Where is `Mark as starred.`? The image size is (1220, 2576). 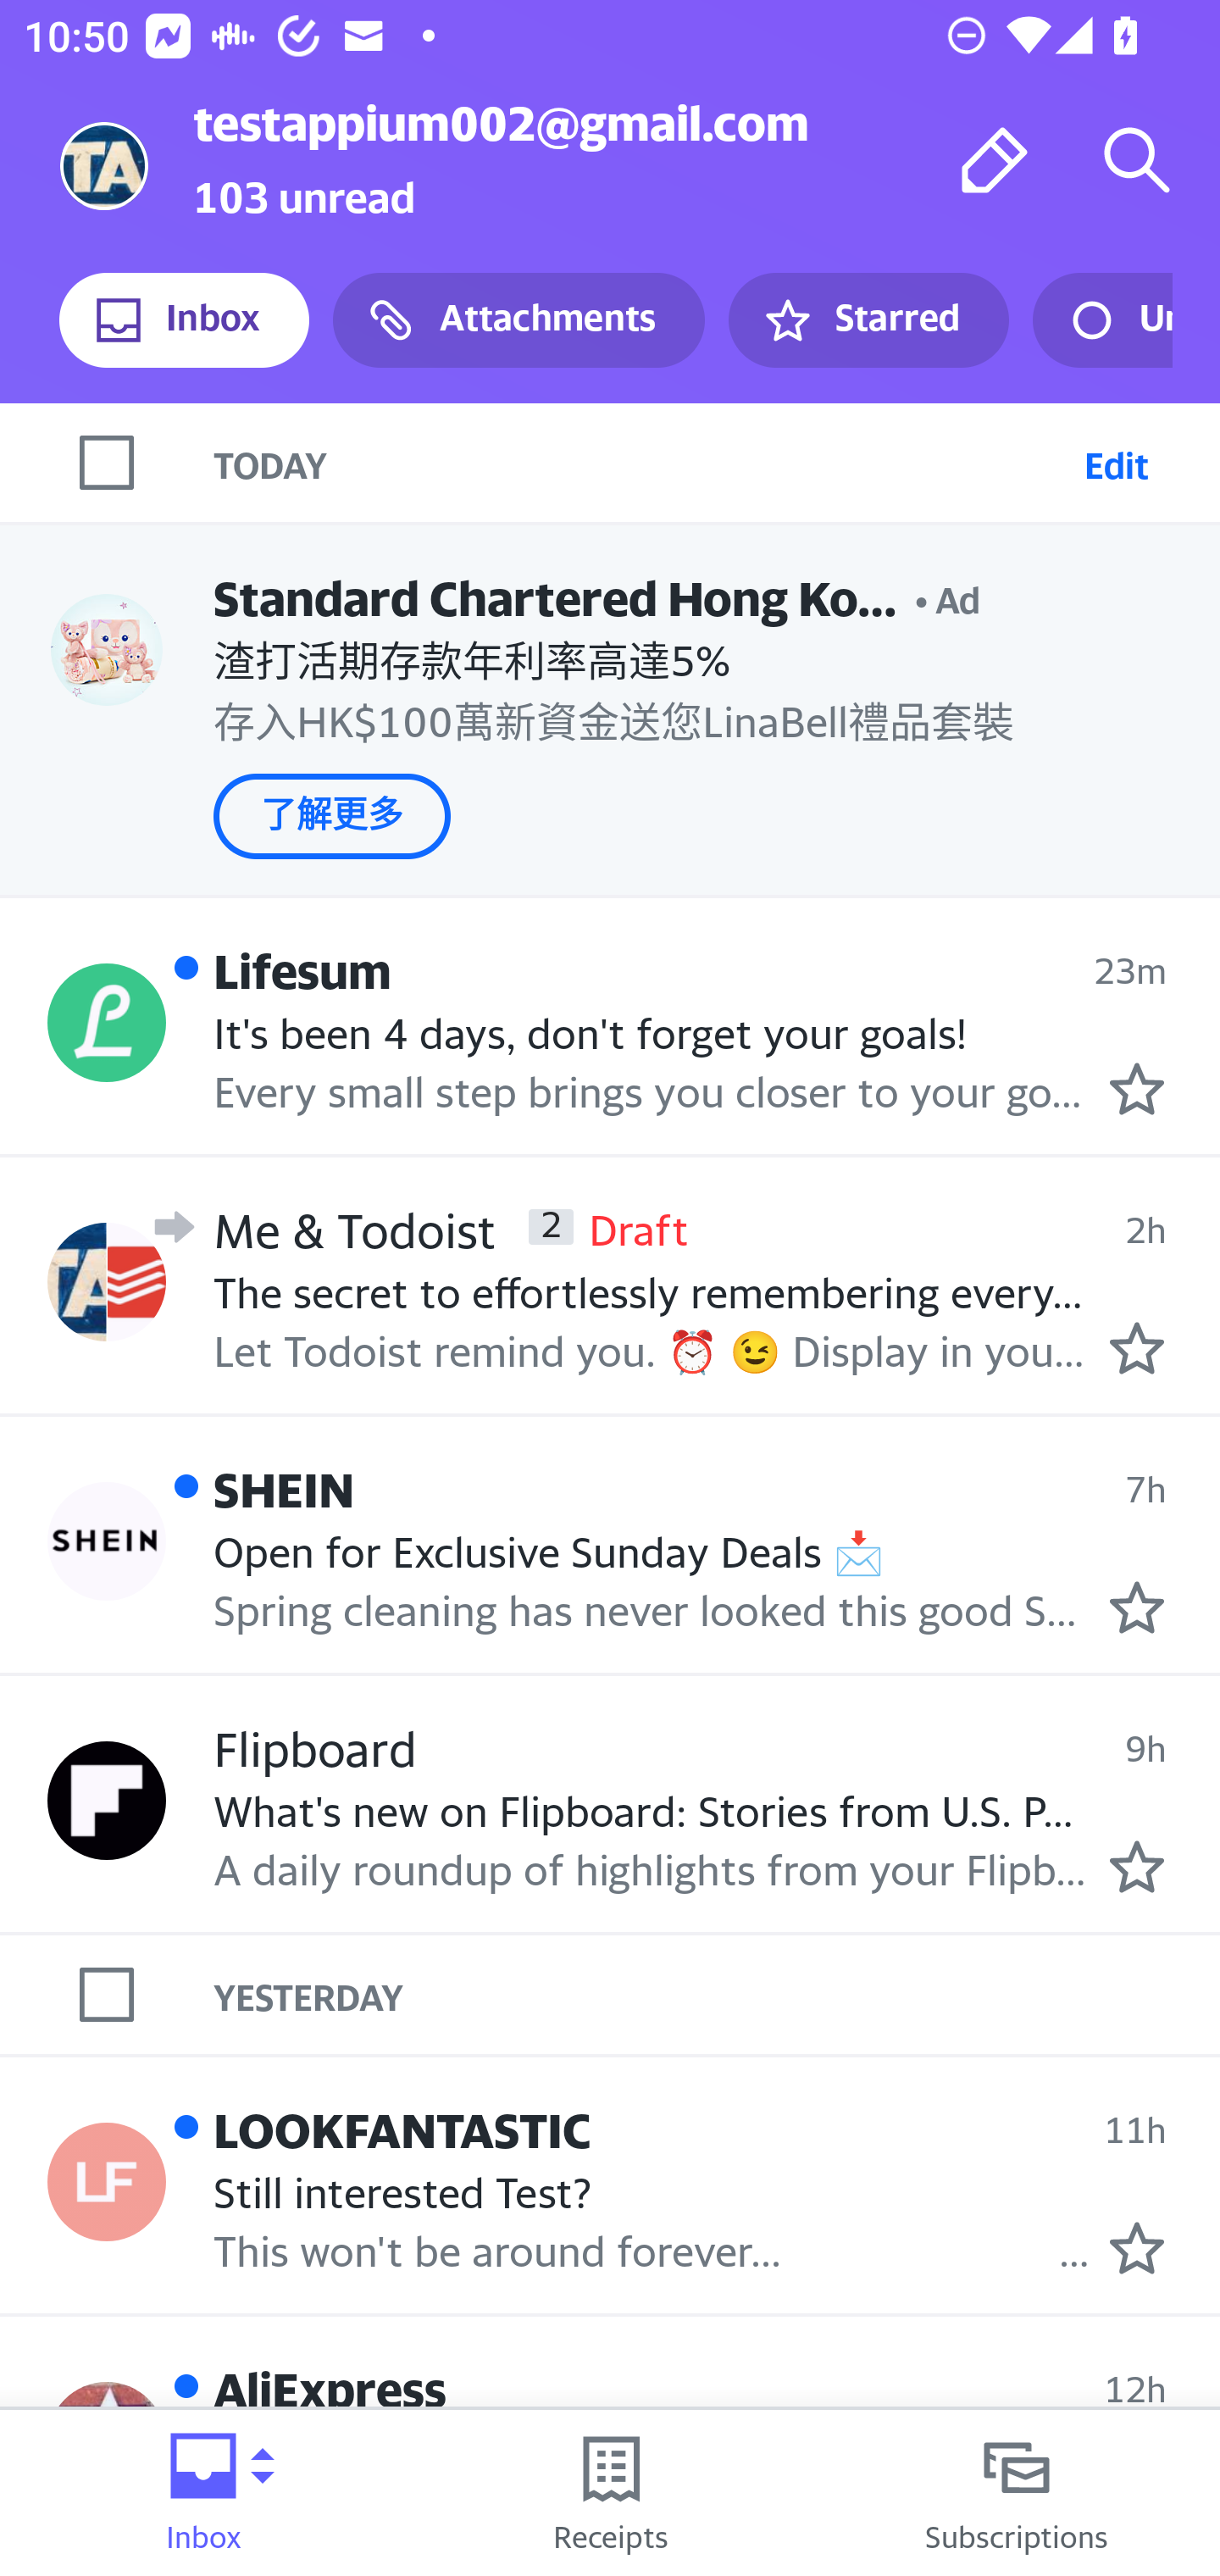 Mark as starred. is located at coordinates (1137, 1088).